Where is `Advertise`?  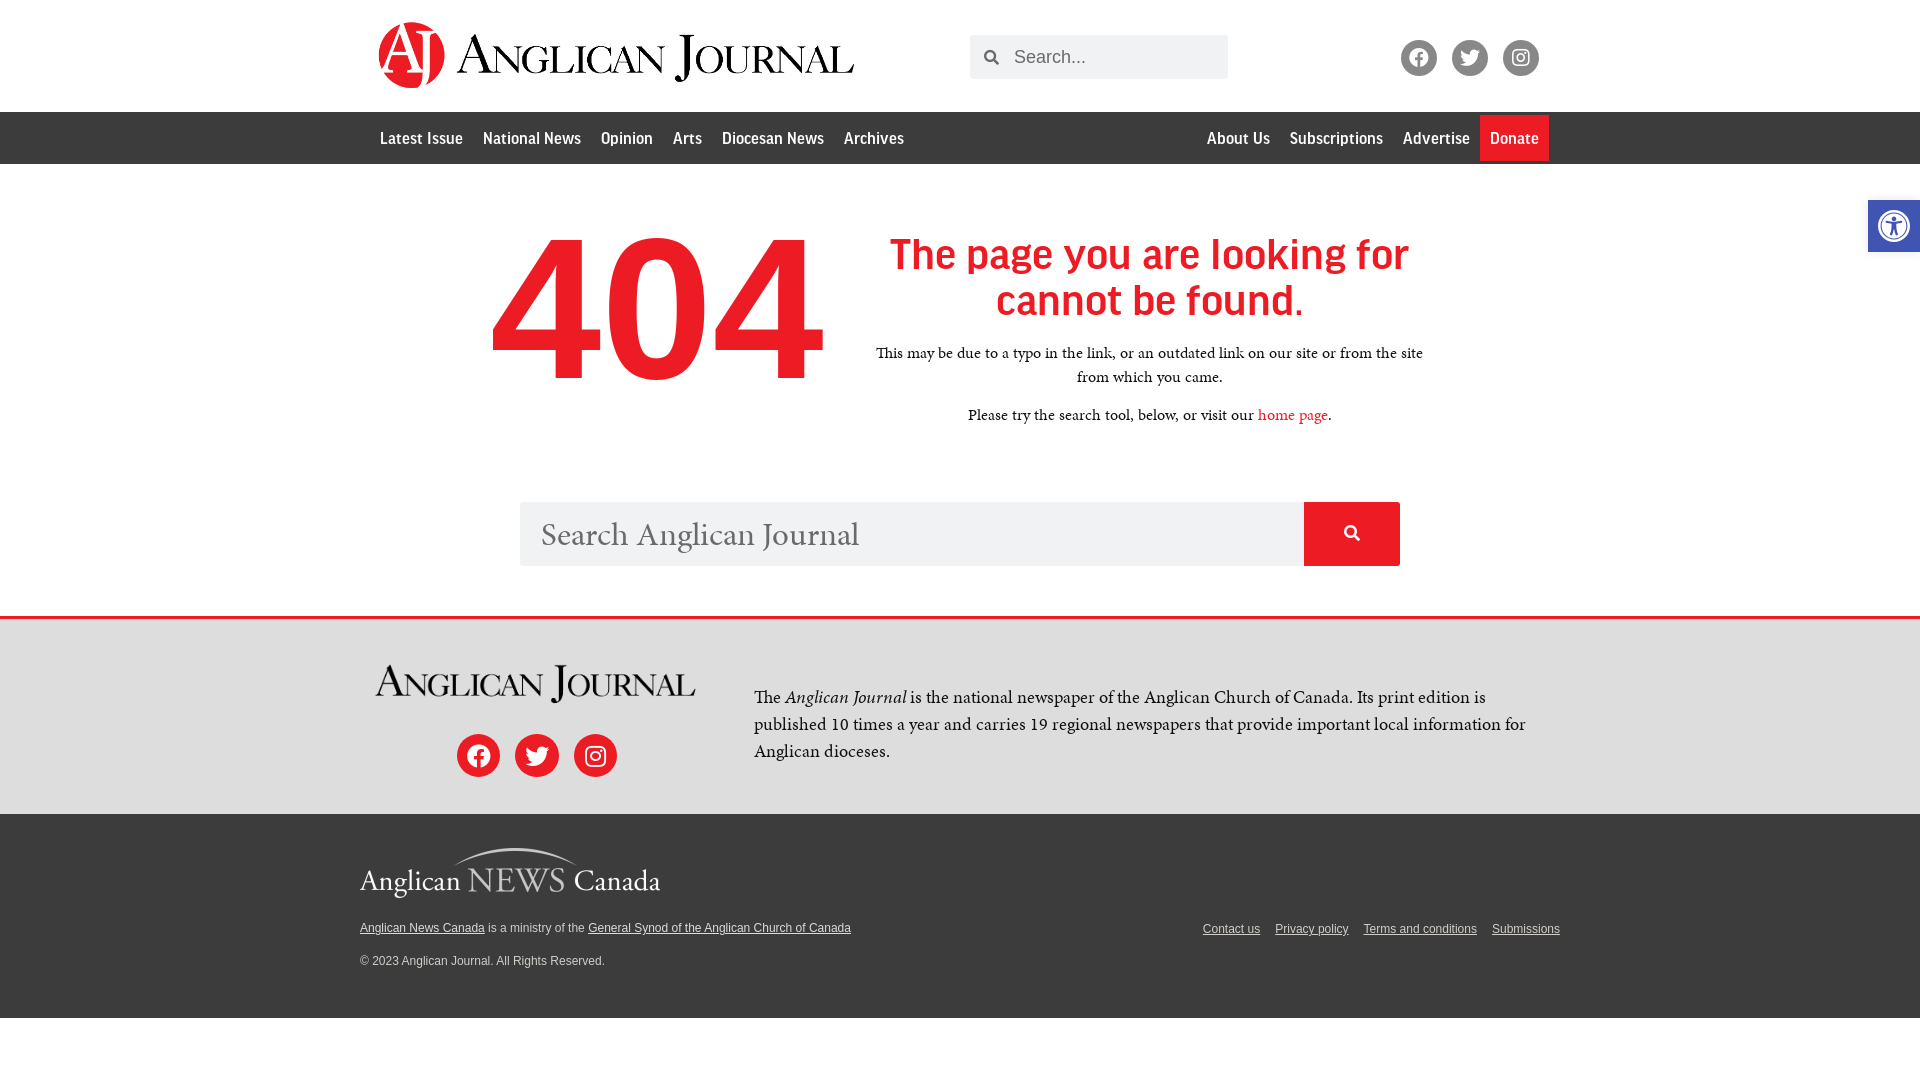 Advertise is located at coordinates (1436, 138).